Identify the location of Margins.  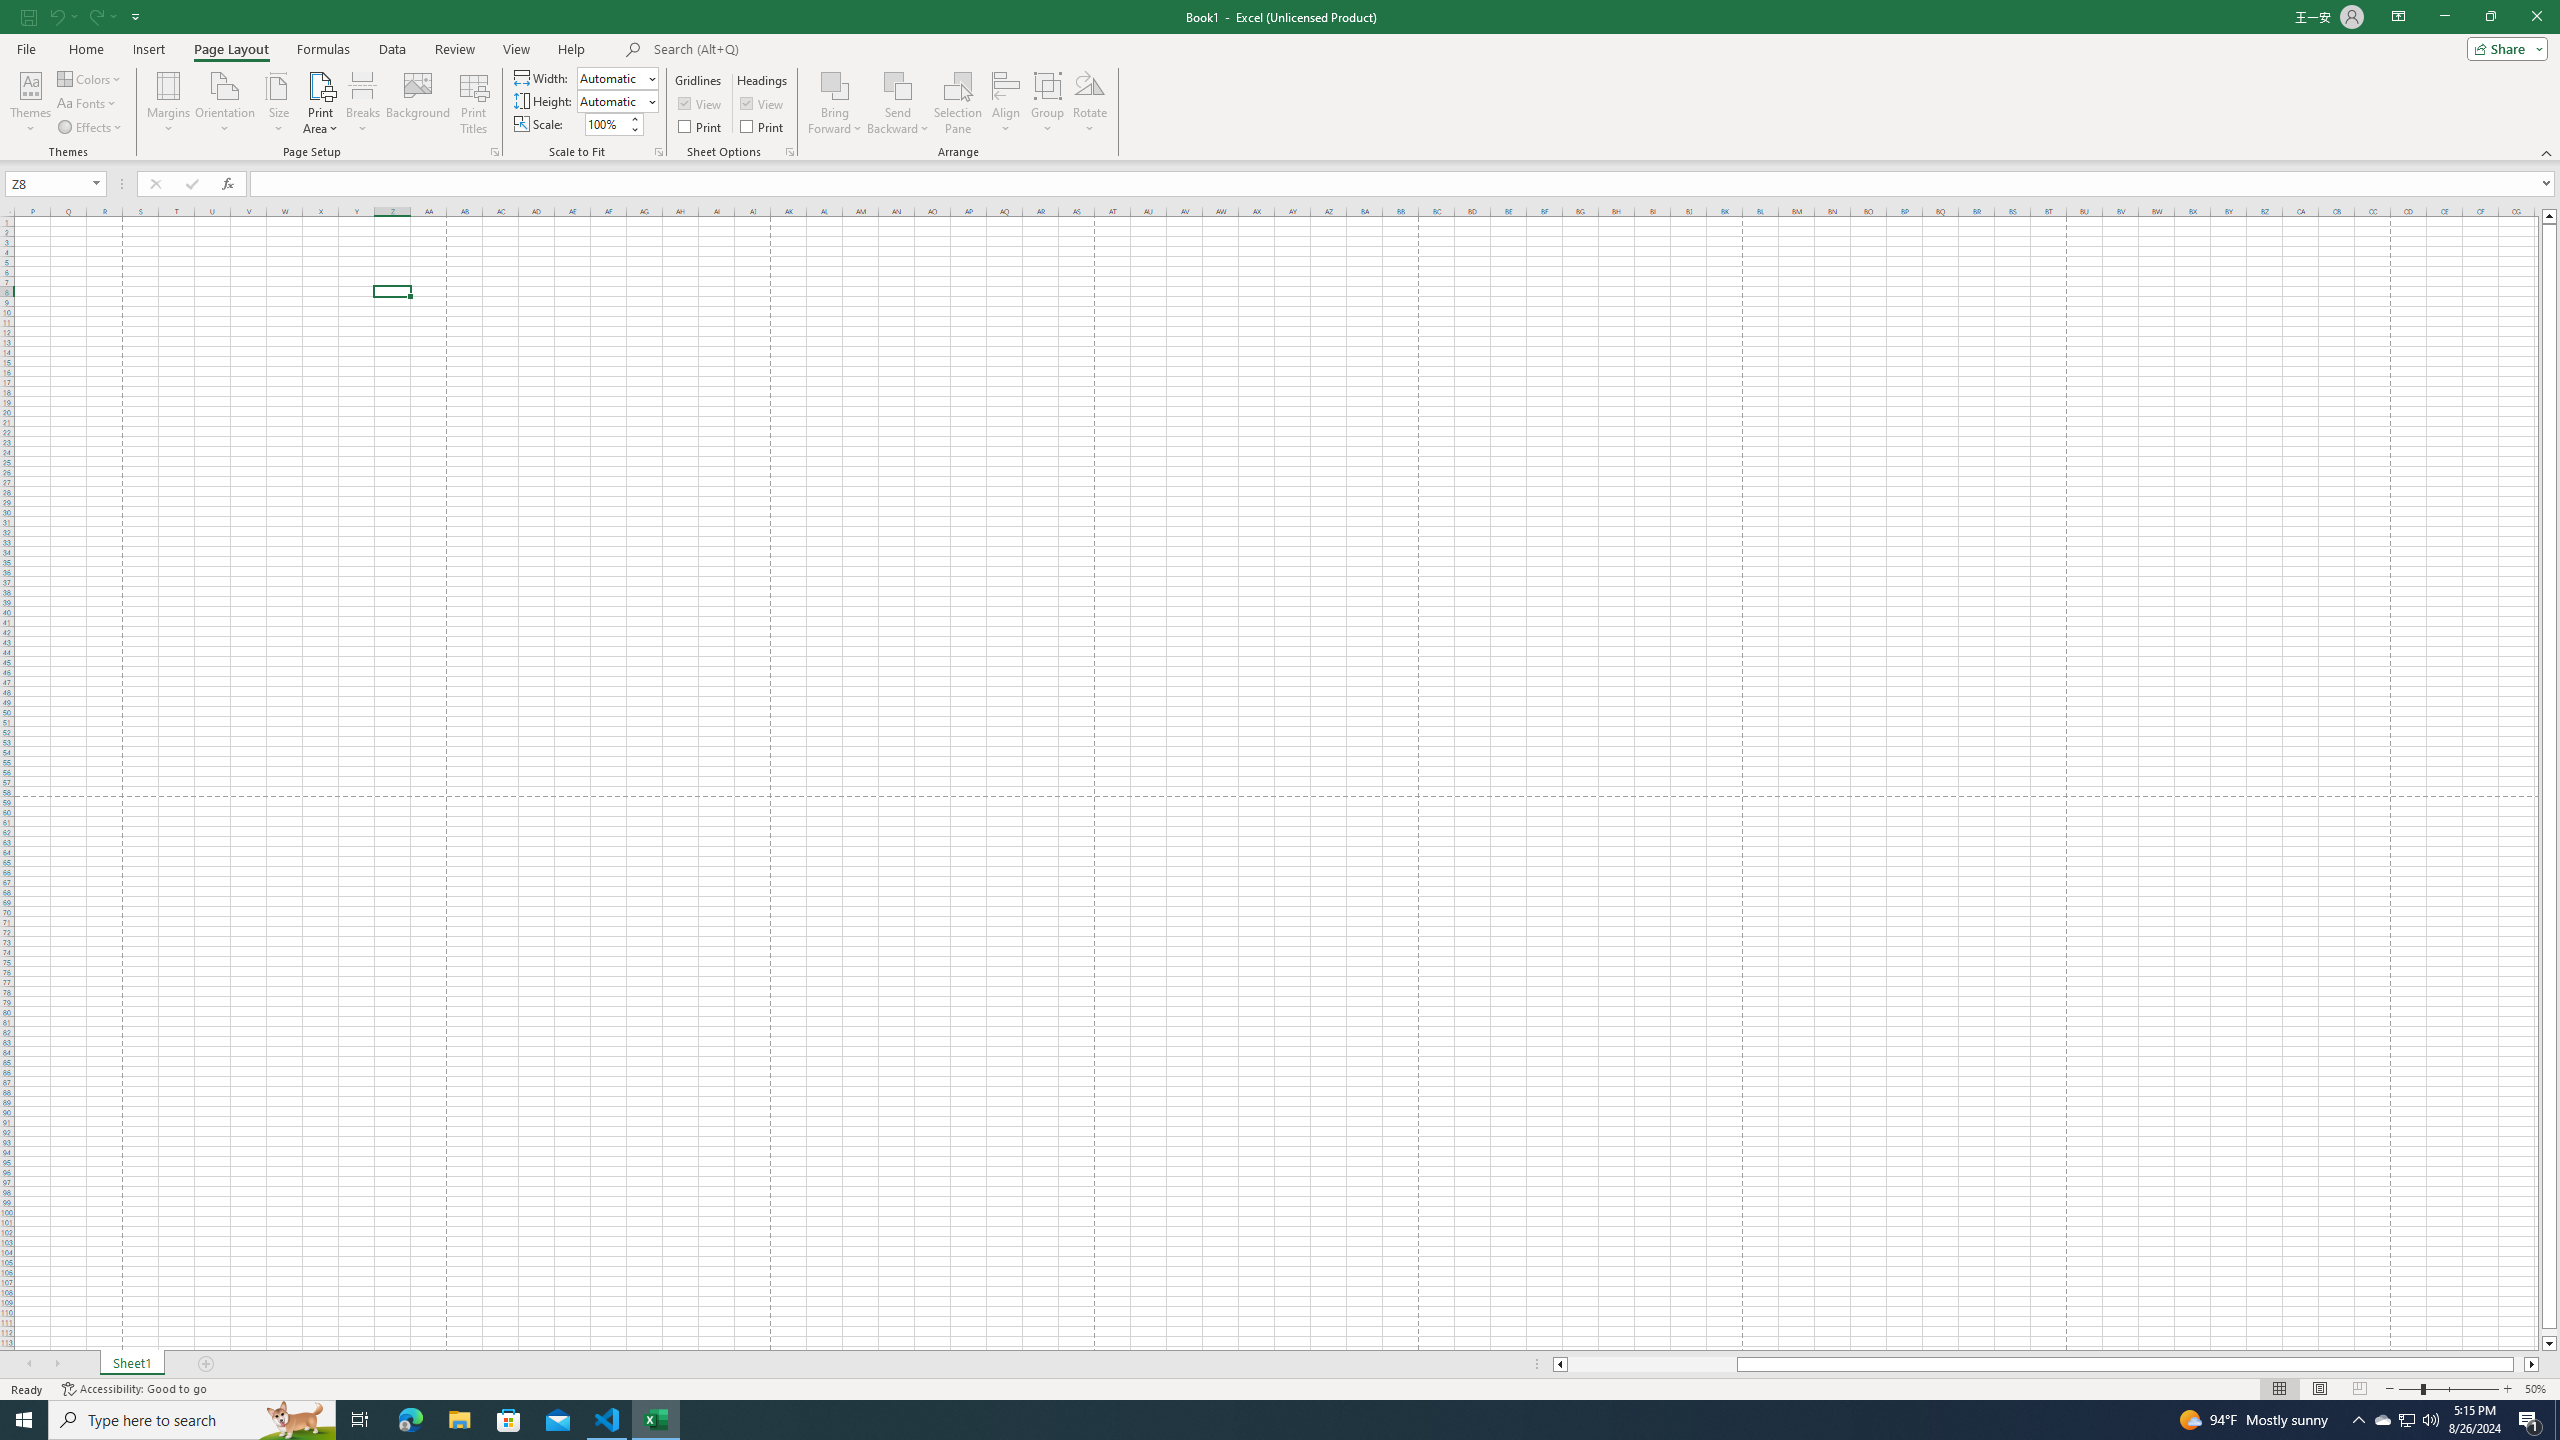
(168, 103).